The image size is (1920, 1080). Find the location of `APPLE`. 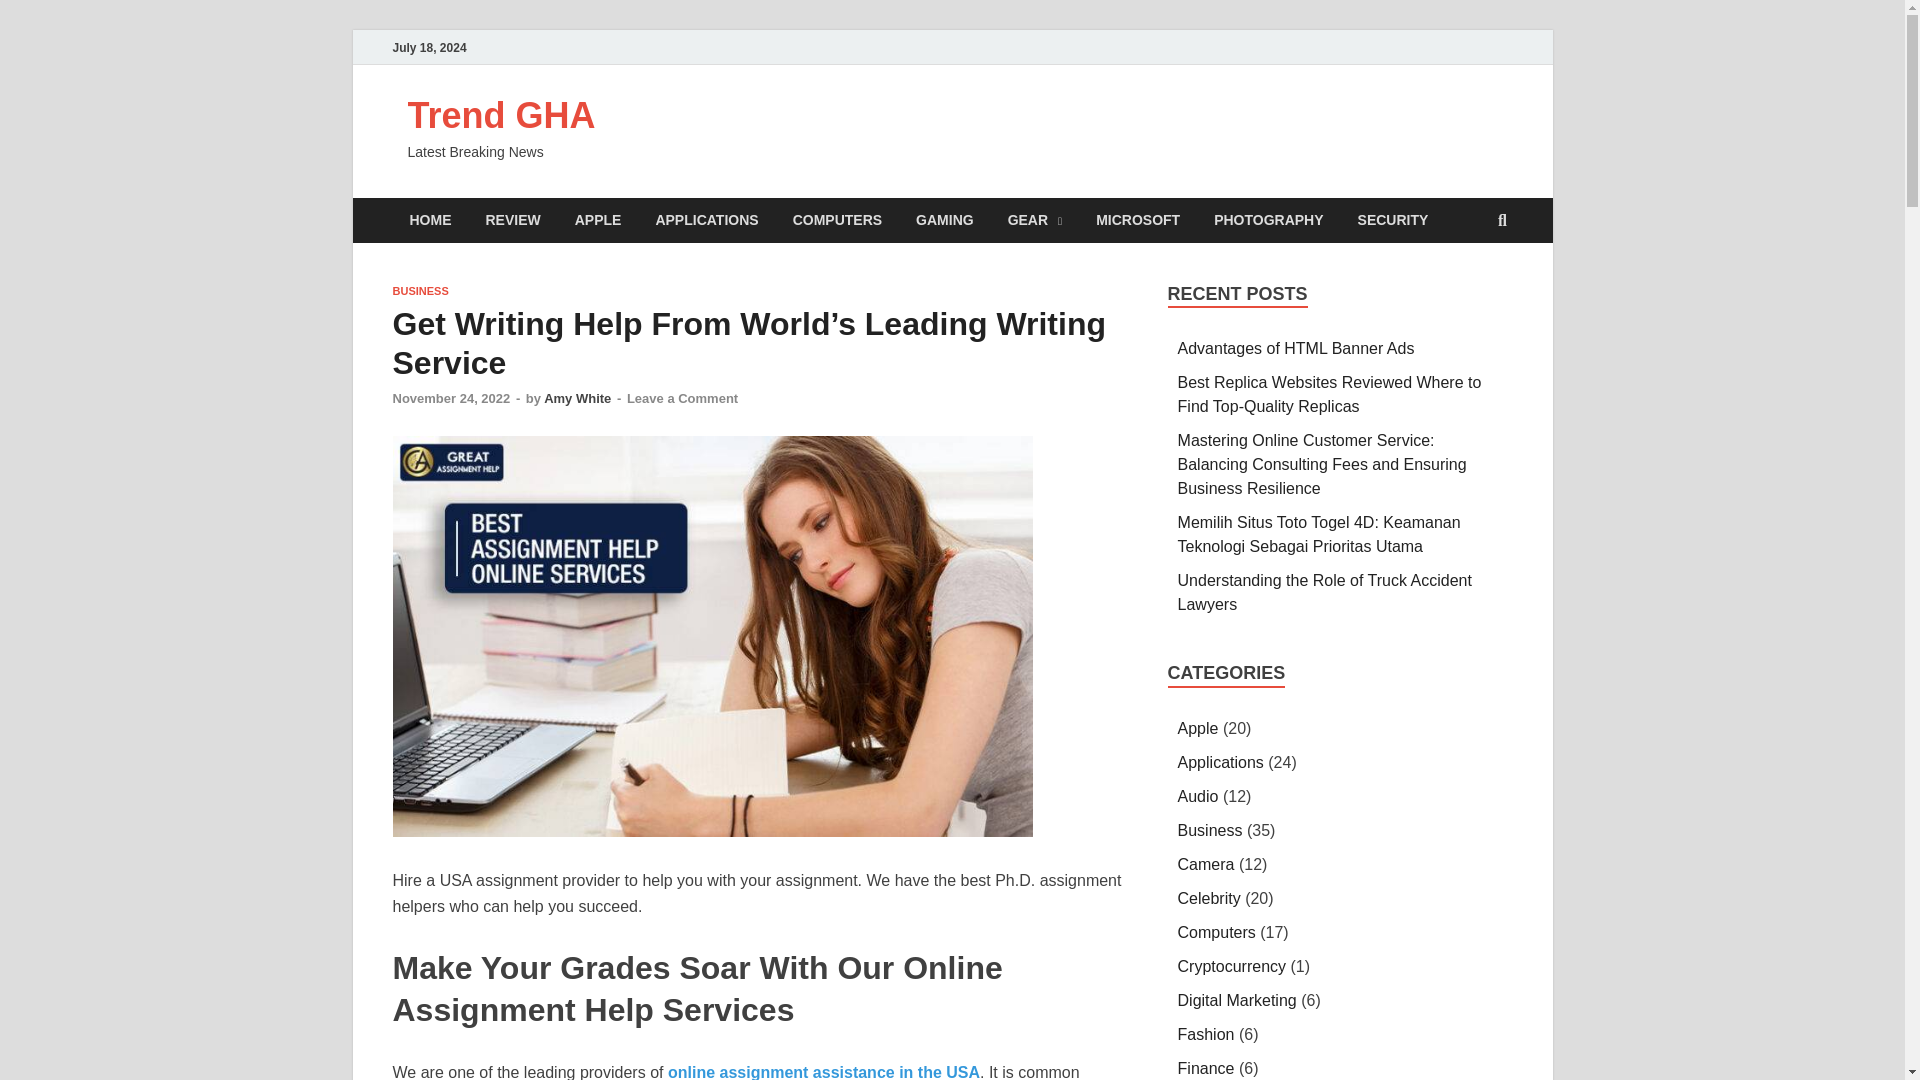

APPLE is located at coordinates (598, 220).